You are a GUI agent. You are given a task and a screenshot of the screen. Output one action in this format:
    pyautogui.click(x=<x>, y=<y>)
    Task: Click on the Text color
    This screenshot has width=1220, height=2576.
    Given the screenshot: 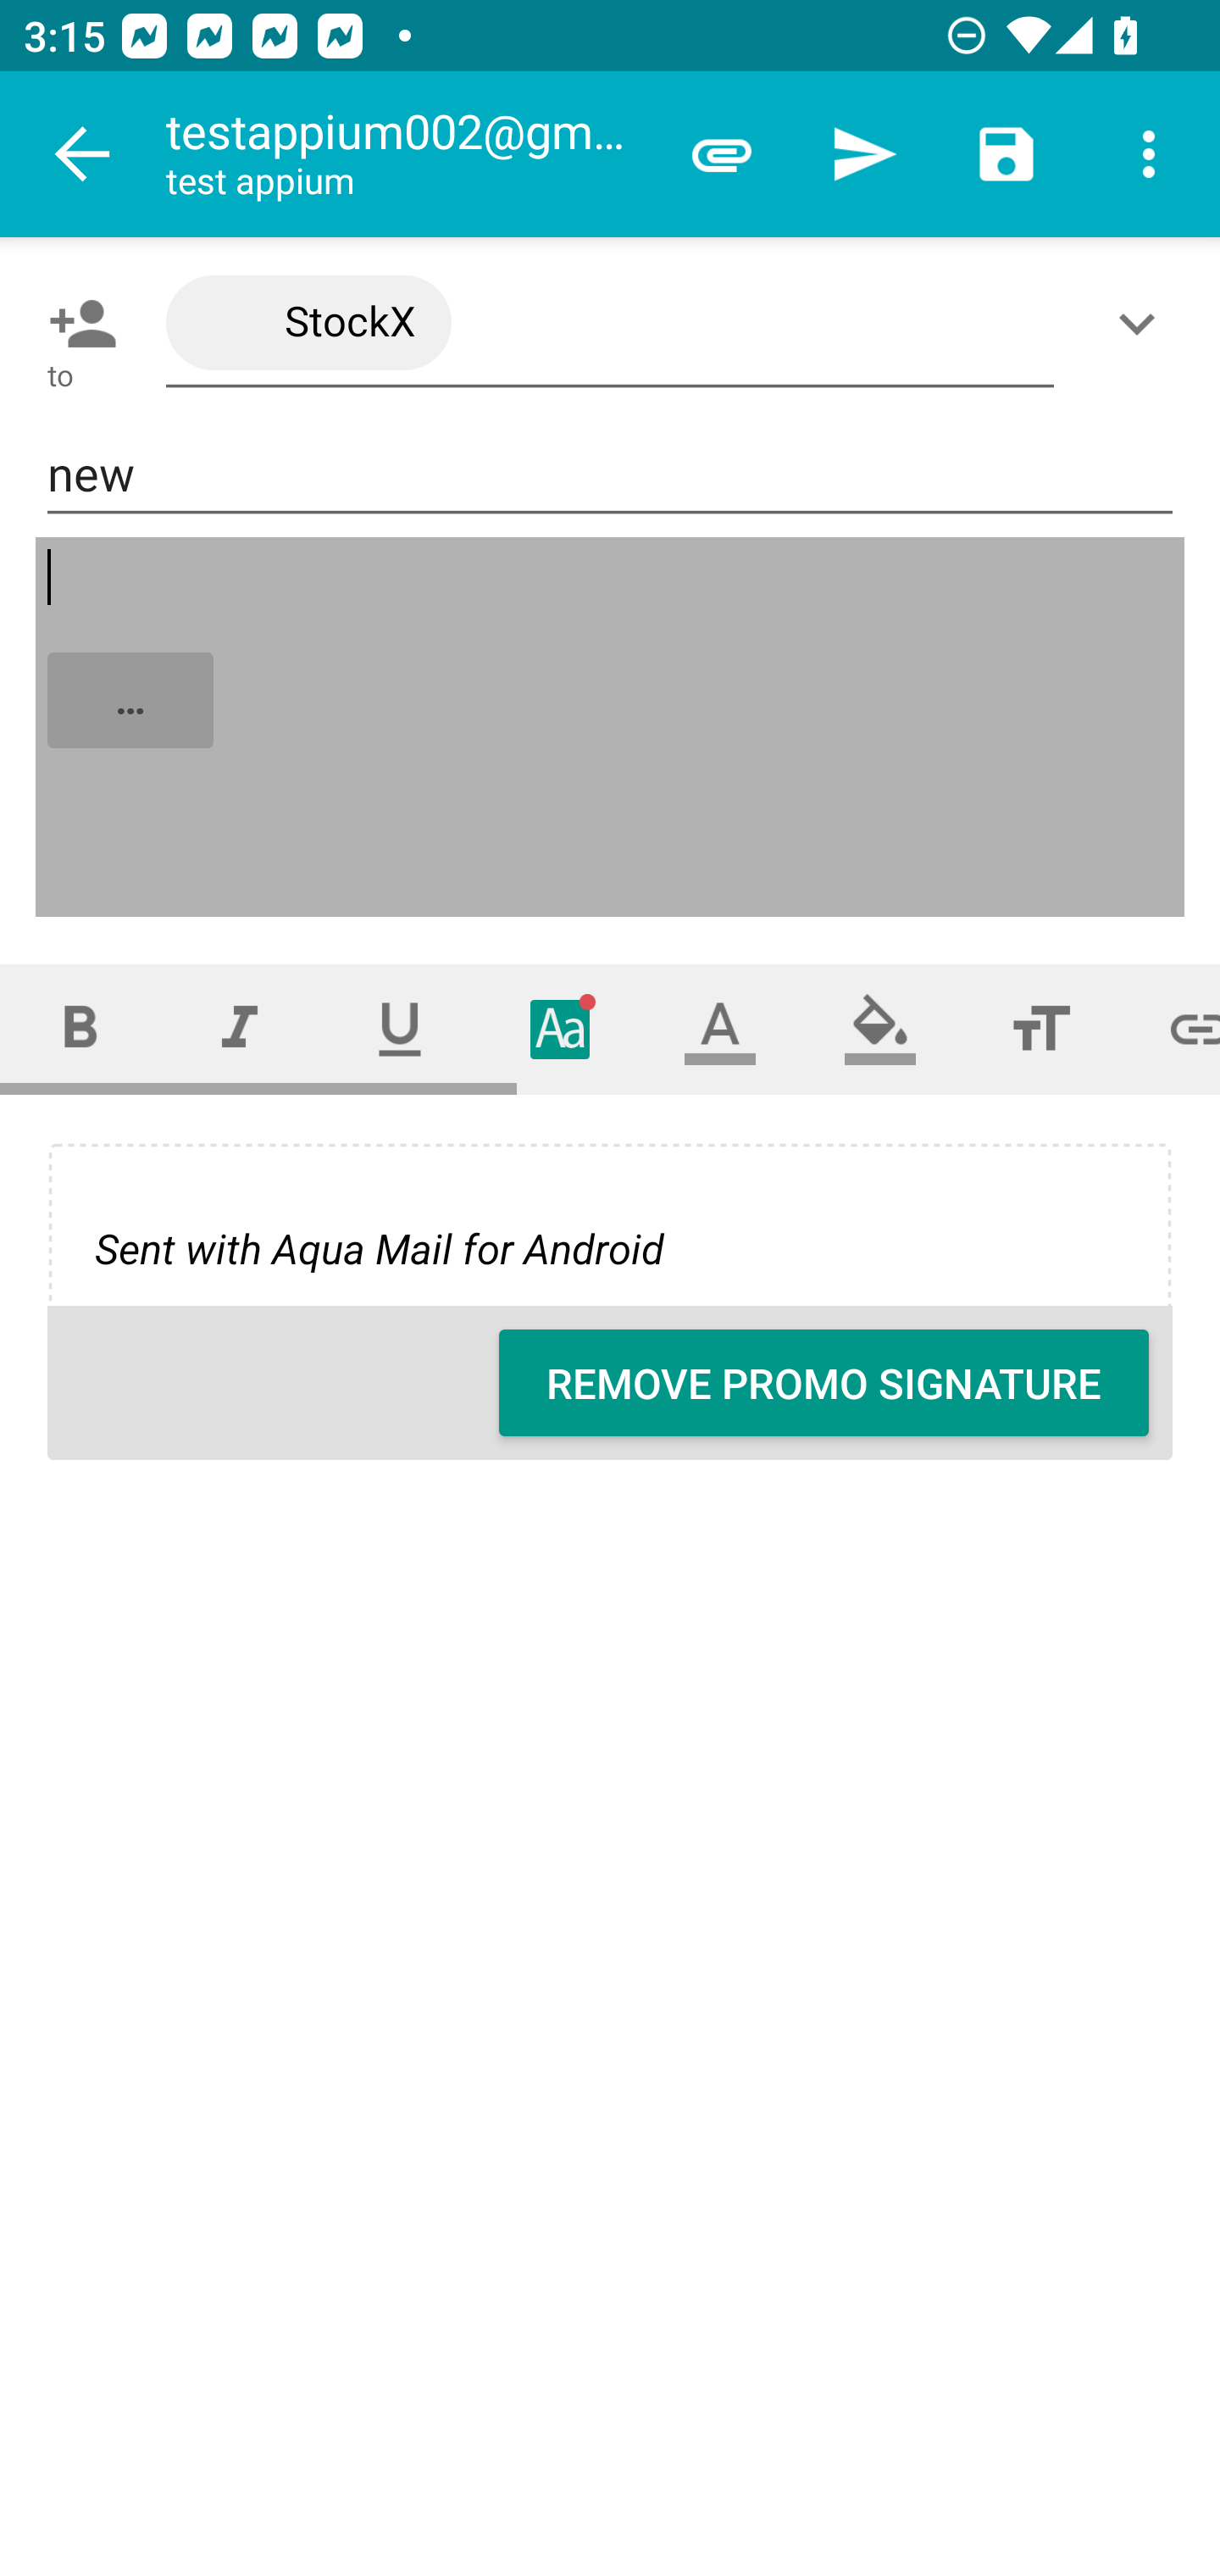 What is the action you would take?
    pyautogui.click(x=720, y=1029)
    